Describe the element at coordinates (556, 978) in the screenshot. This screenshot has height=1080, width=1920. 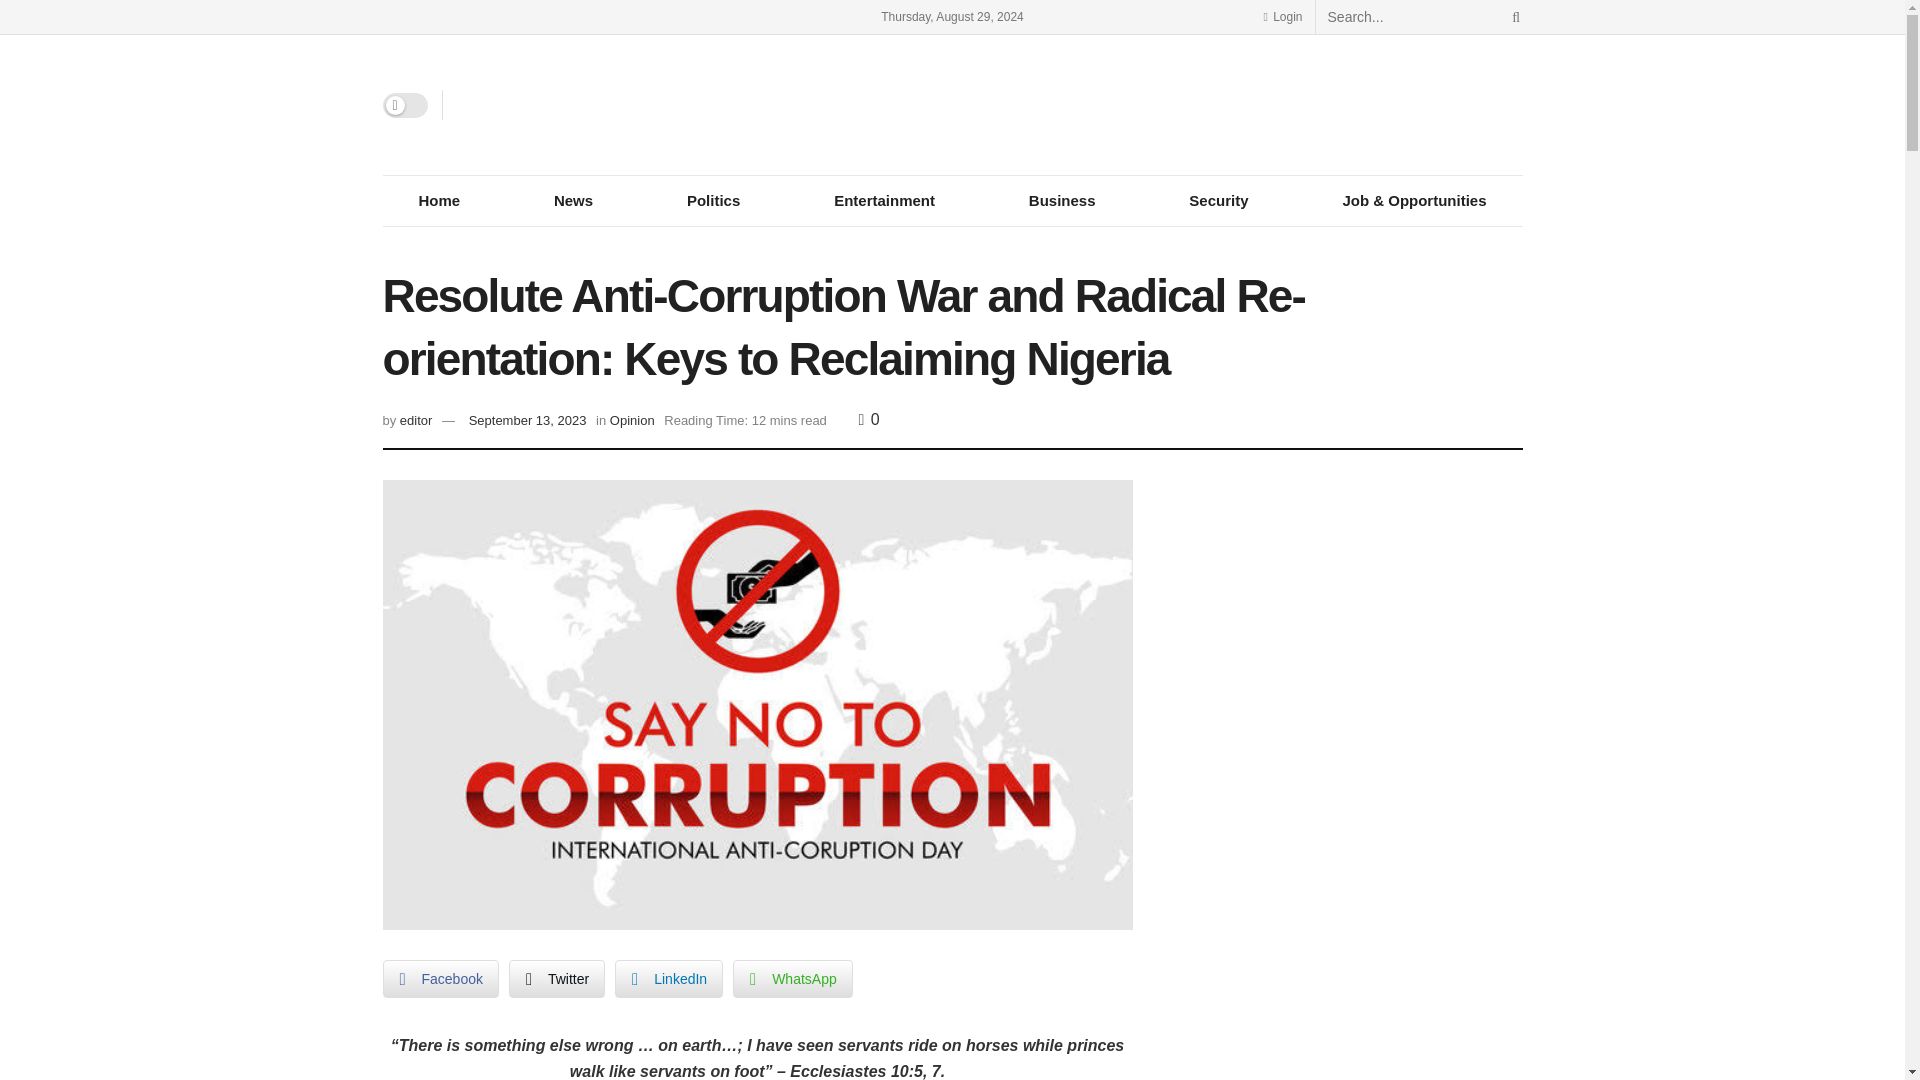
I see `Twitter` at that location.